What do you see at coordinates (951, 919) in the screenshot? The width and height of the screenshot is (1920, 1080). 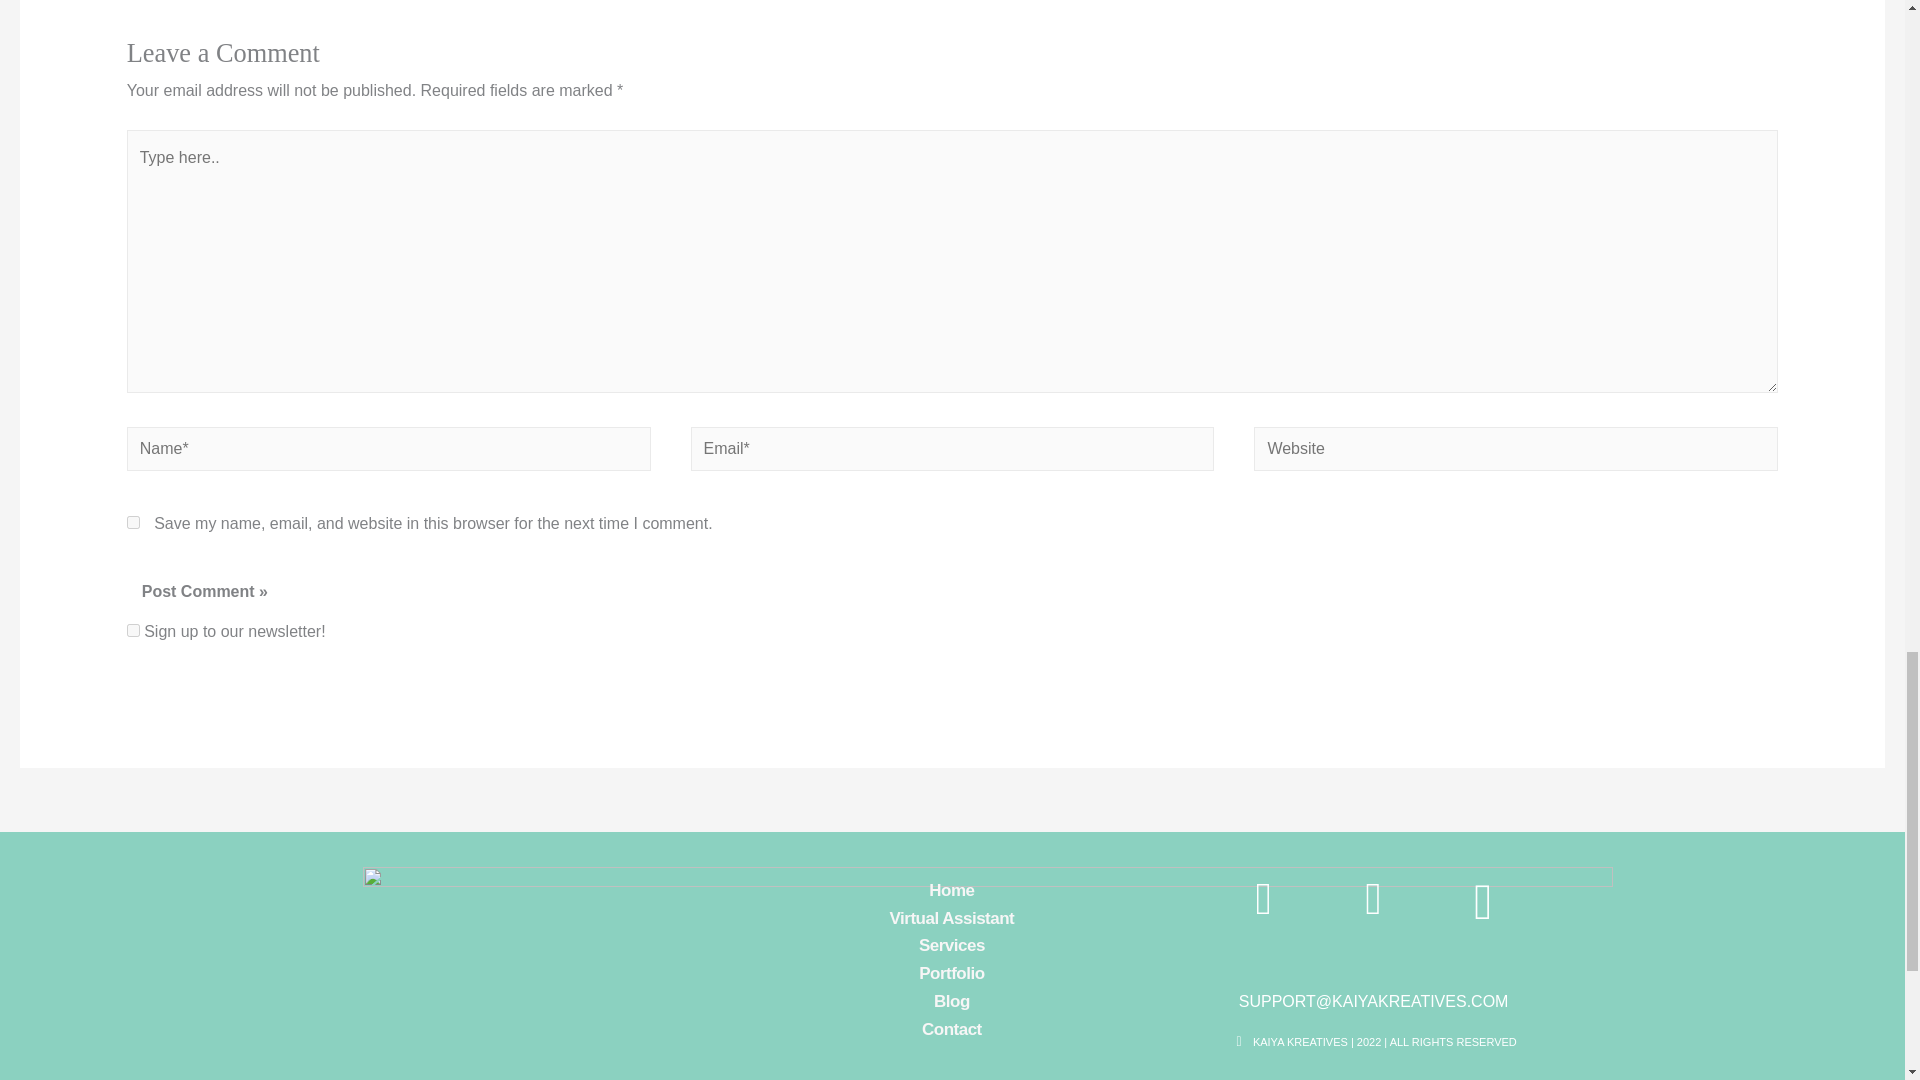 I see `Virtual Assistant` at bounding box center [951, 919].